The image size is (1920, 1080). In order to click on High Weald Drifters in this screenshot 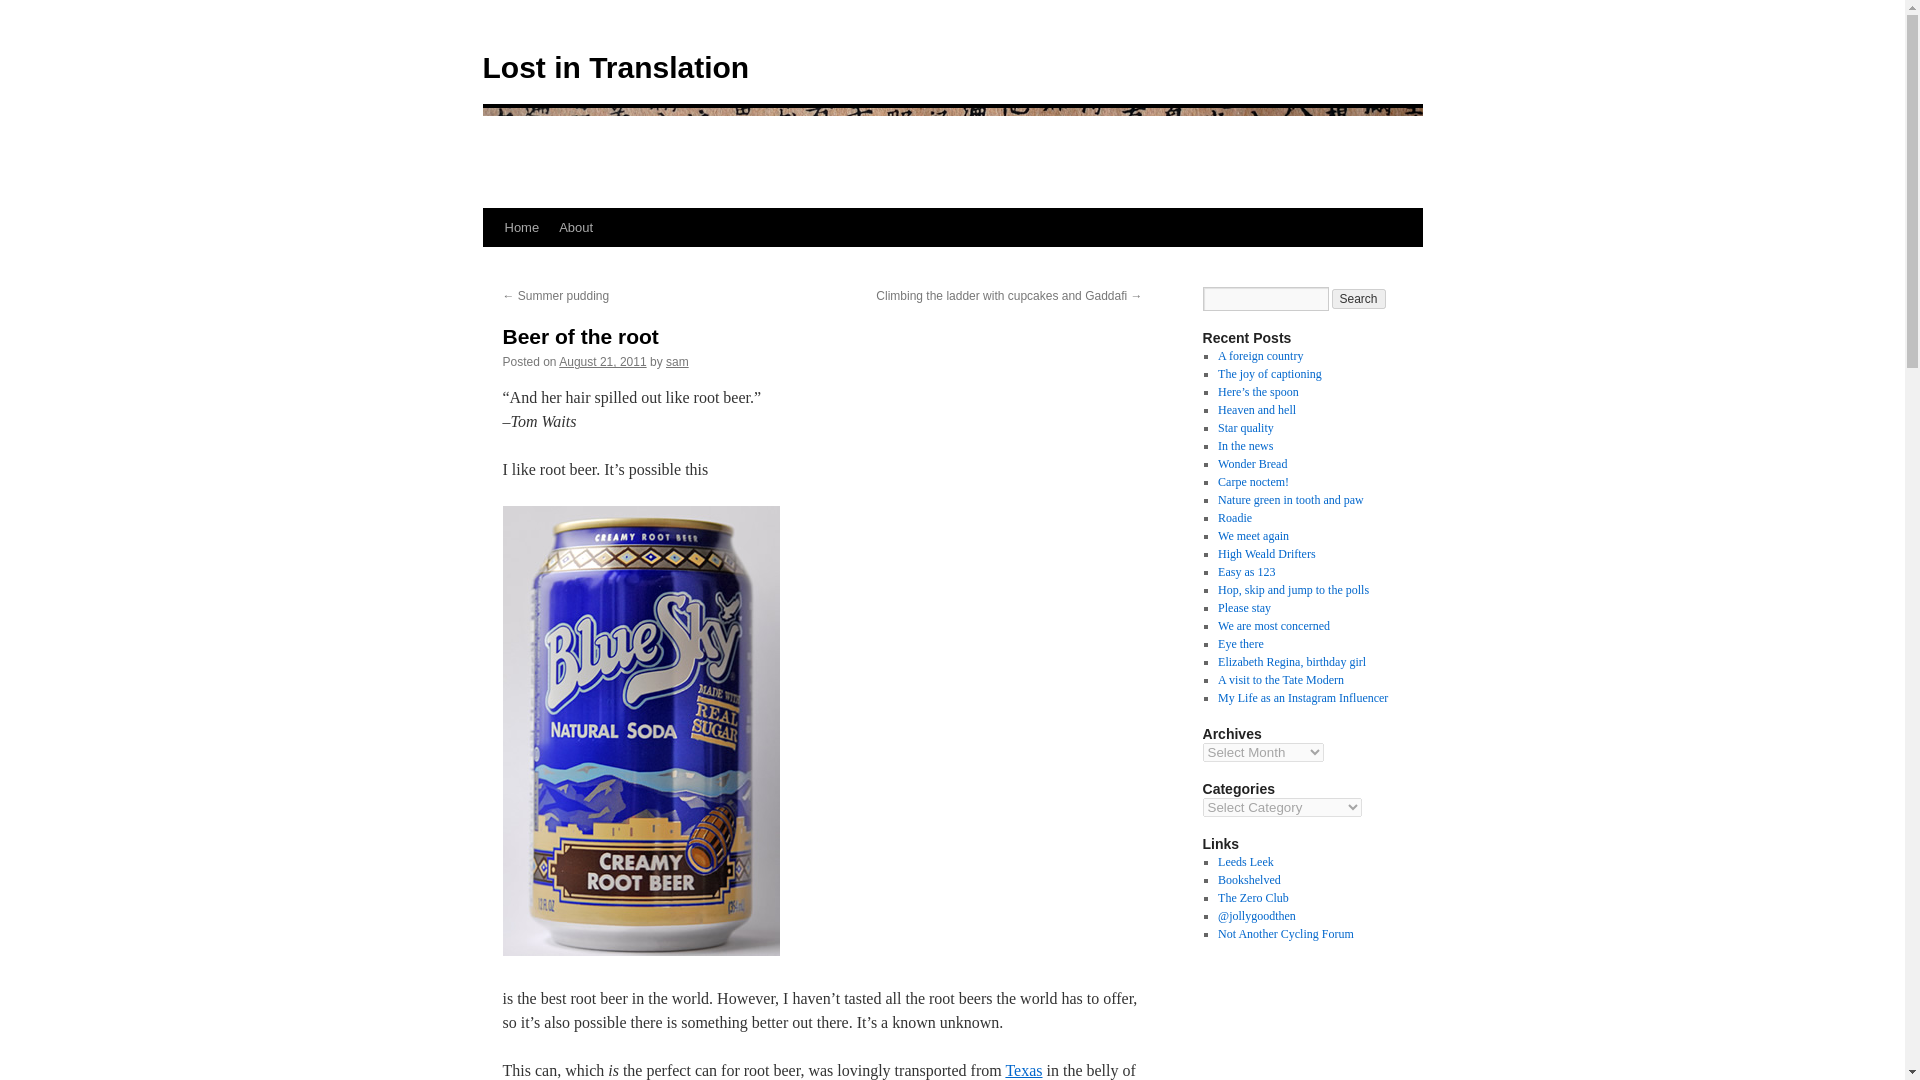, I will do `click(1266, 553)`.